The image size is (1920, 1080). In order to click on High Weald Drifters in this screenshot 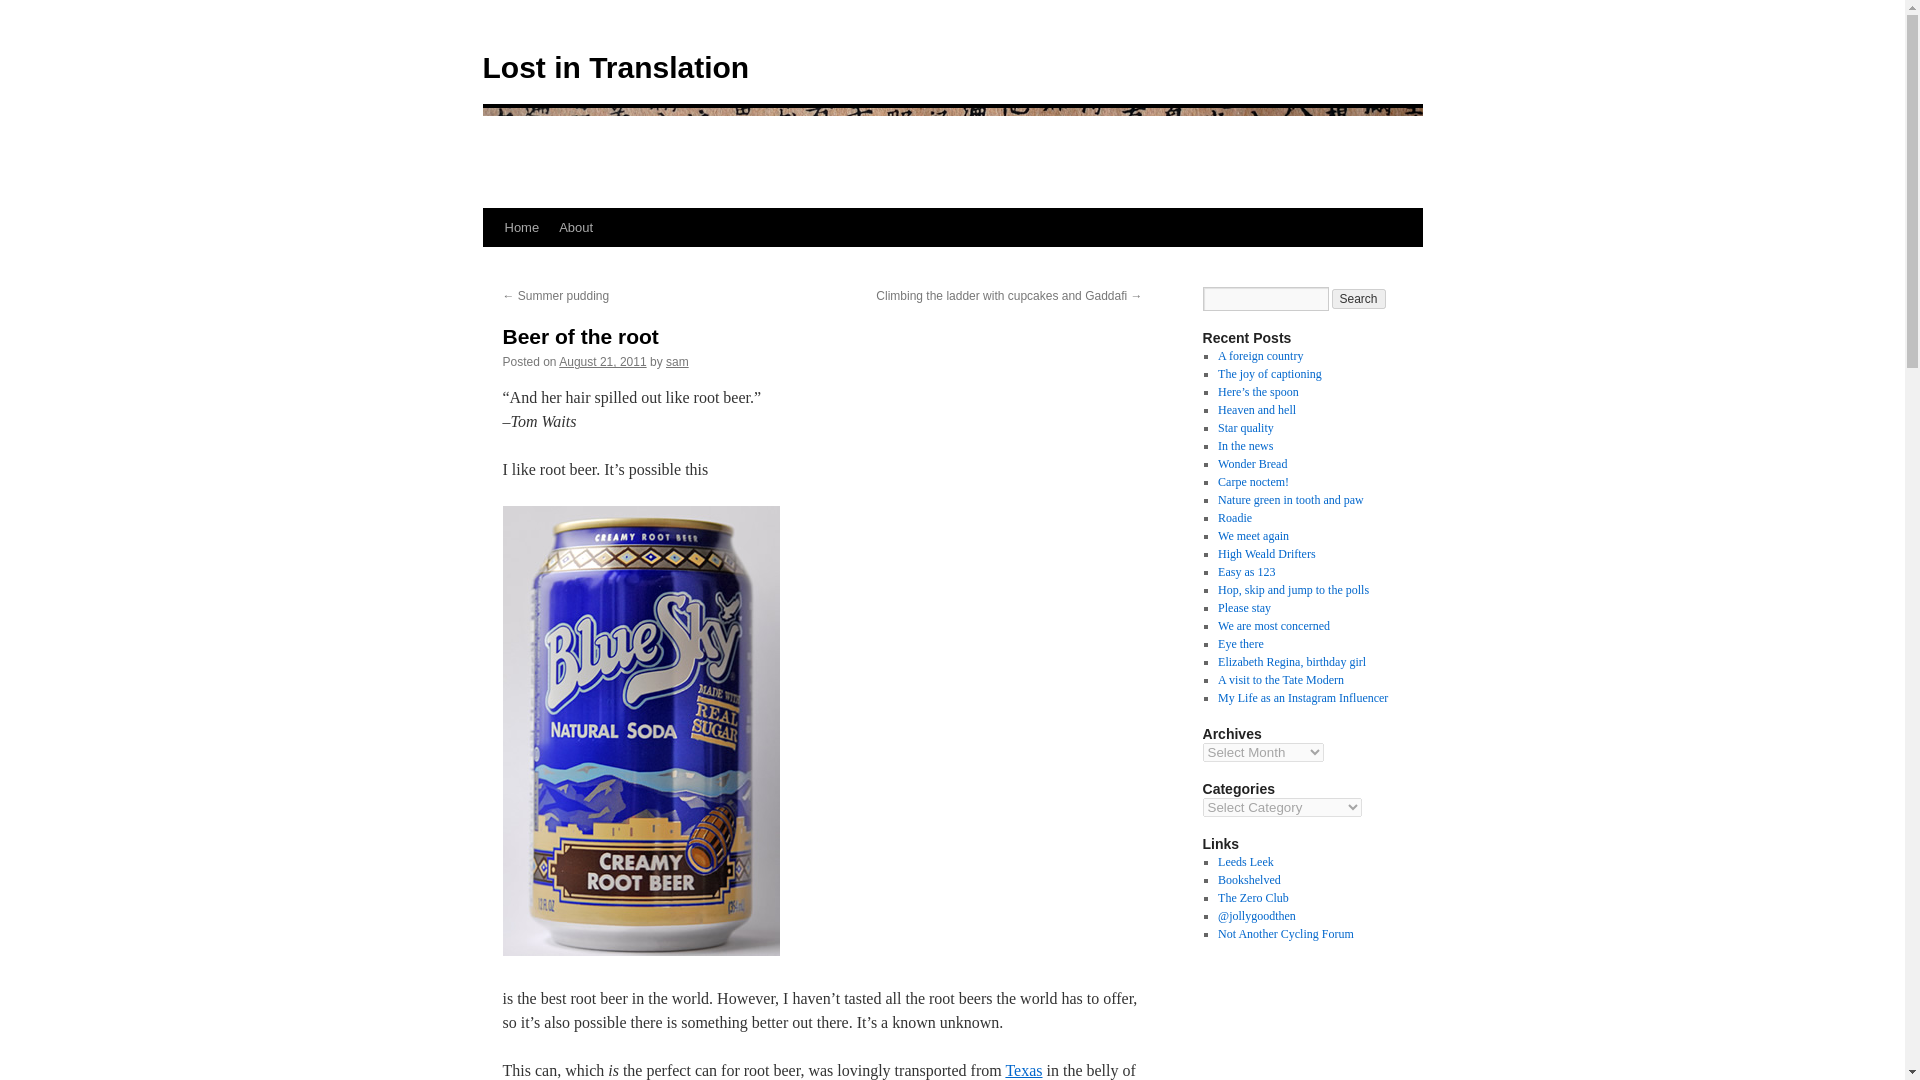, I will do `click(1266, 553)`.